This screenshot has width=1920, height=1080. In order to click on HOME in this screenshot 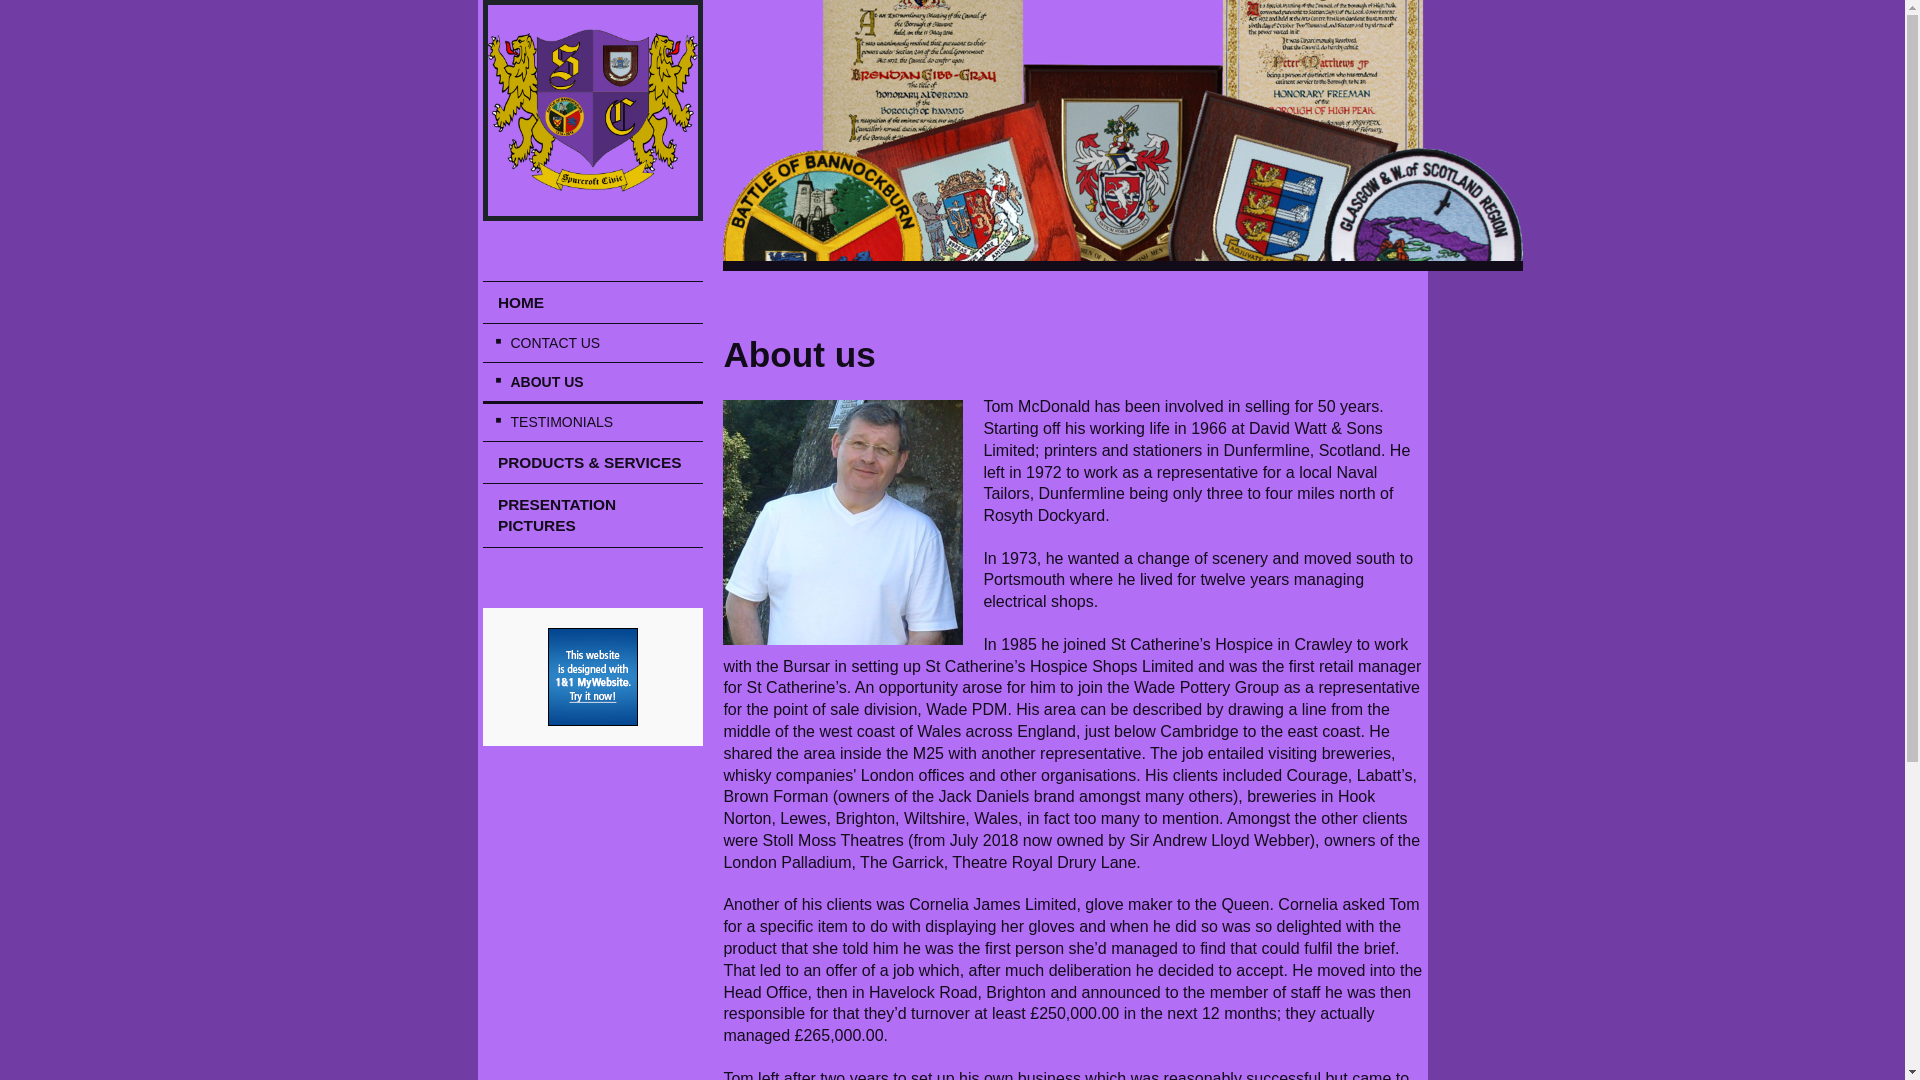, I will do `click(592, 302)`.